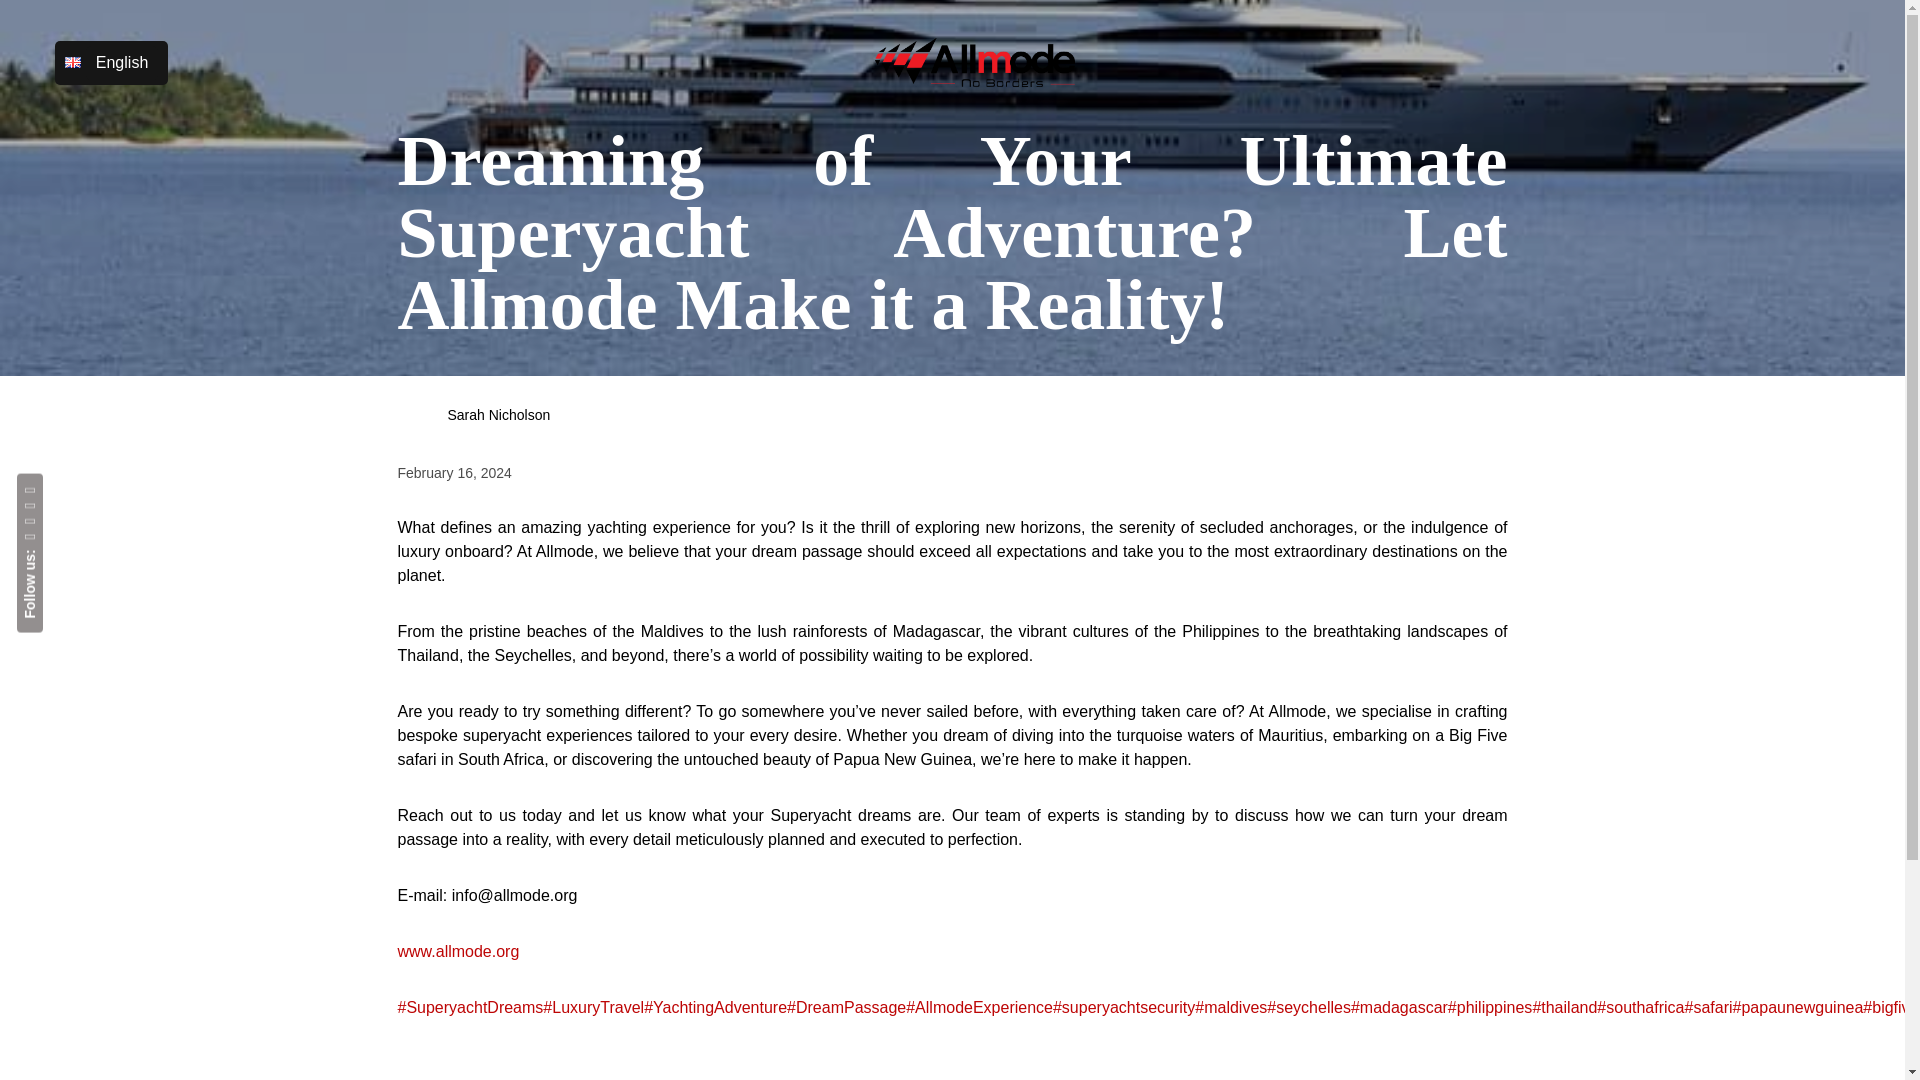 This screenshot has height=1080, width=1920. I want to click on Sarah Nicholson, so click(474, 416).